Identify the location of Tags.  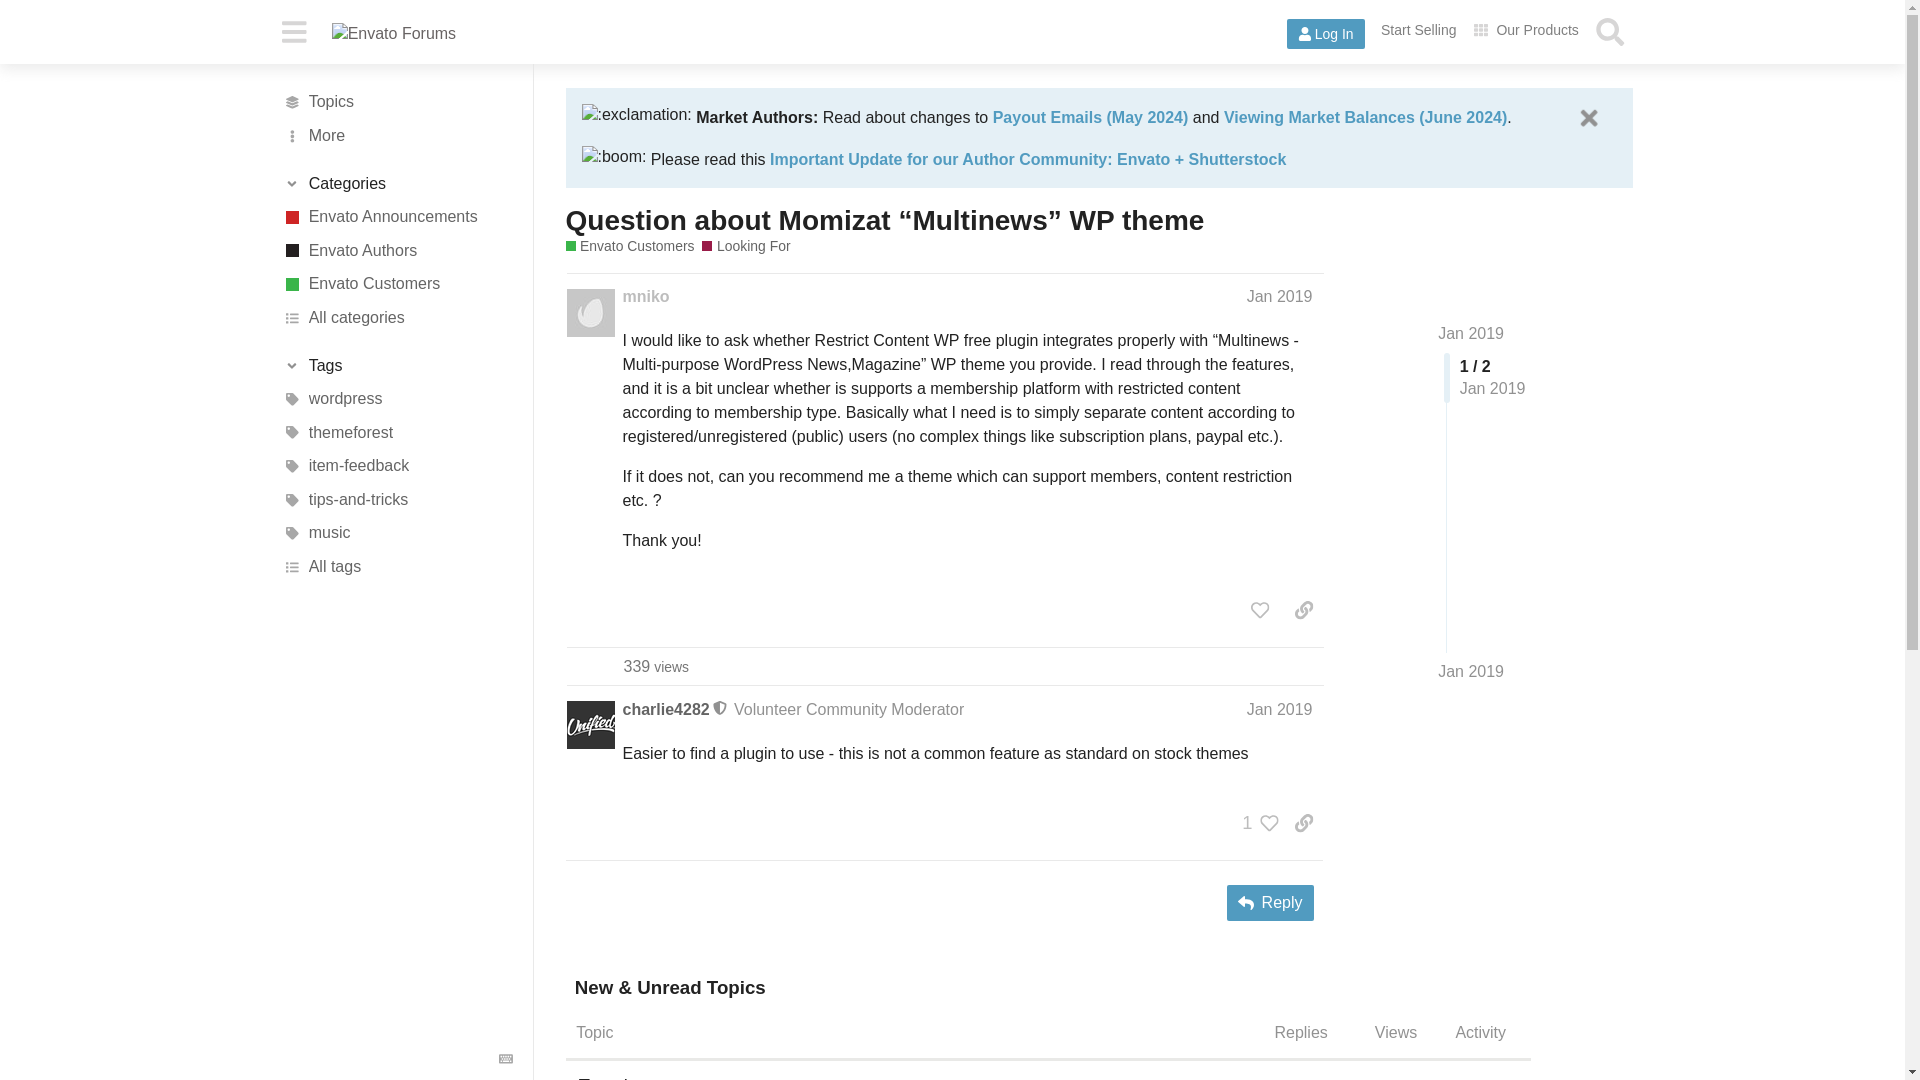
(397, 366).